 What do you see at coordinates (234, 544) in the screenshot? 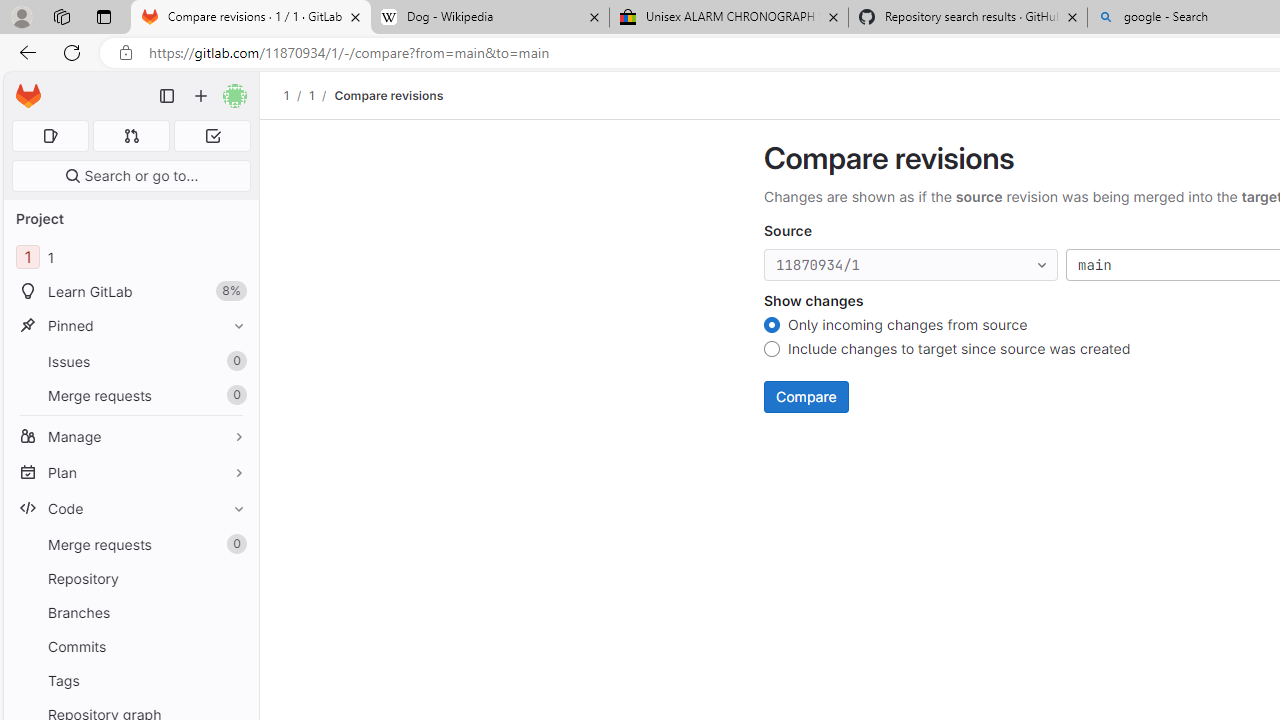
I see `Unpin Merge requests` at bounding box center [234, 544].